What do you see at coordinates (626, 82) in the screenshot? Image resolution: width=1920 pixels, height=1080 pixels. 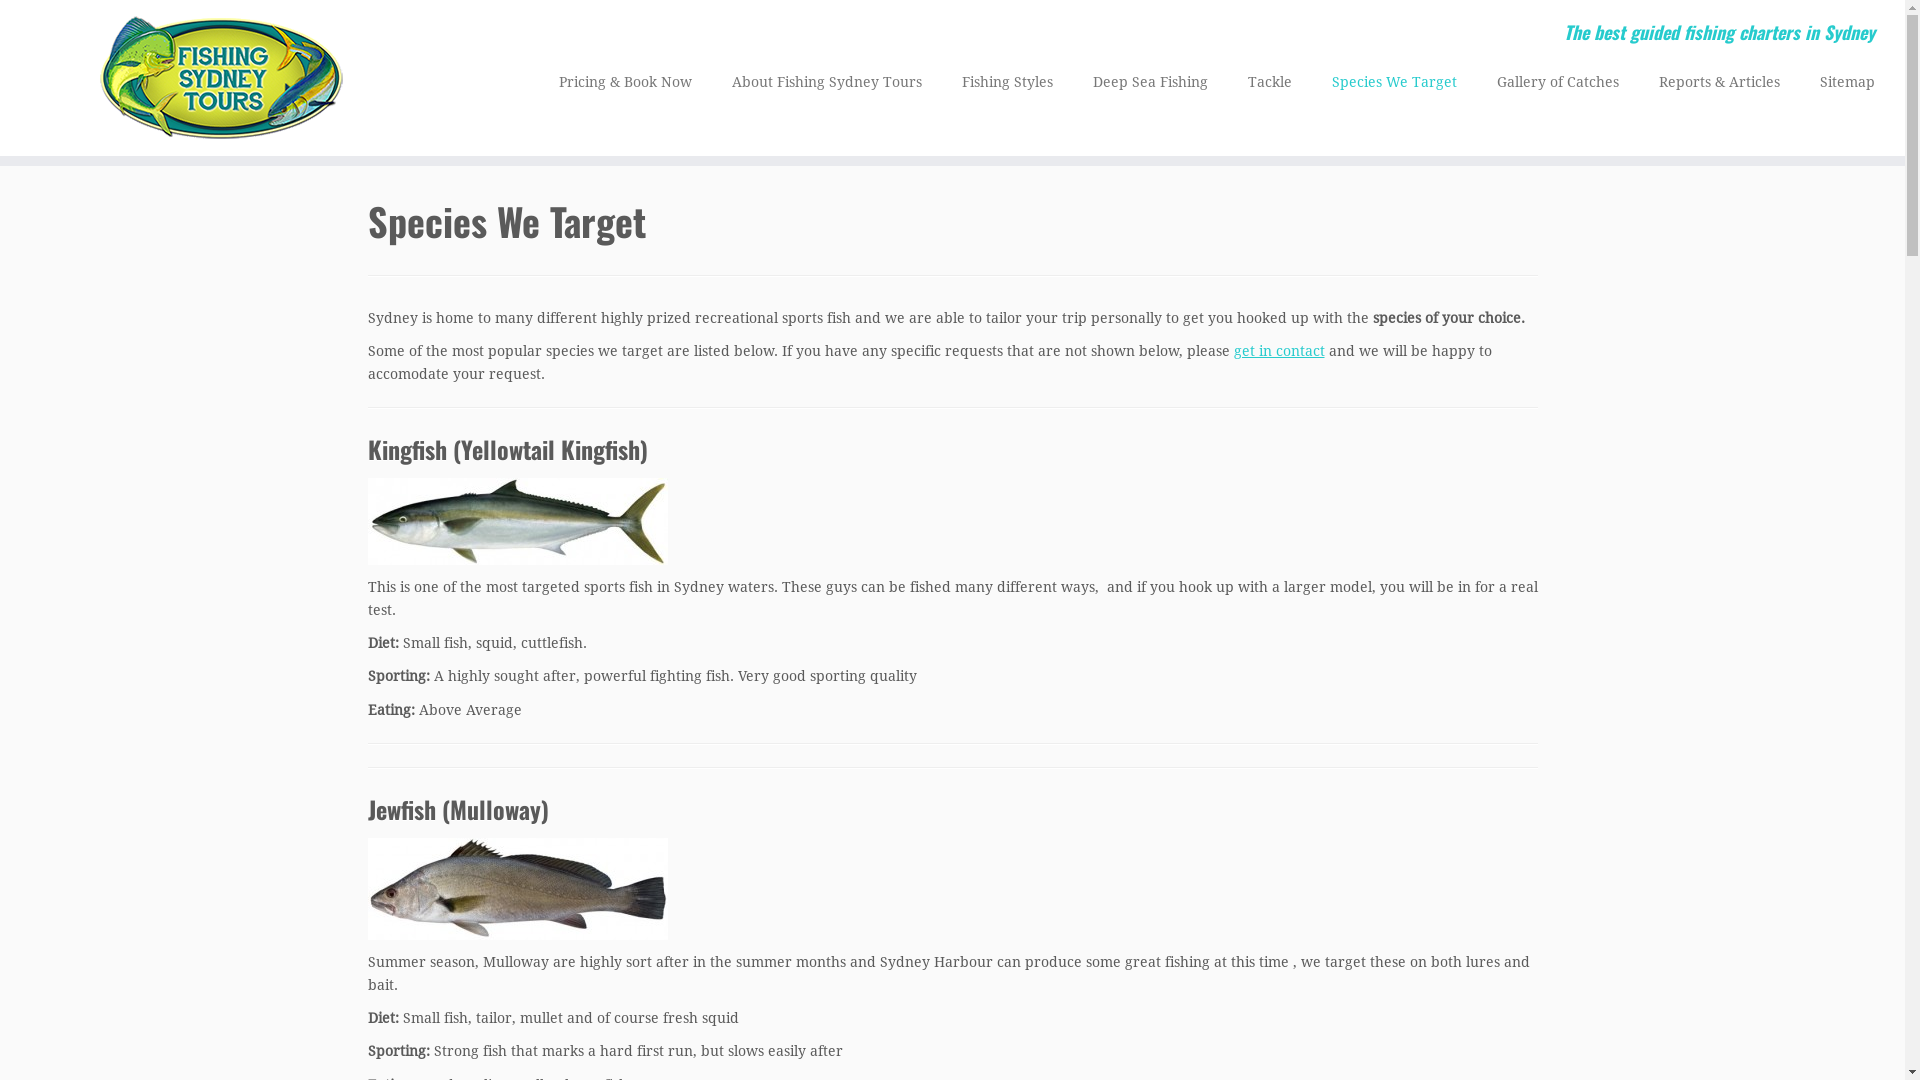 I see `Pricing & Book Now` at bounding box center [626, 82].